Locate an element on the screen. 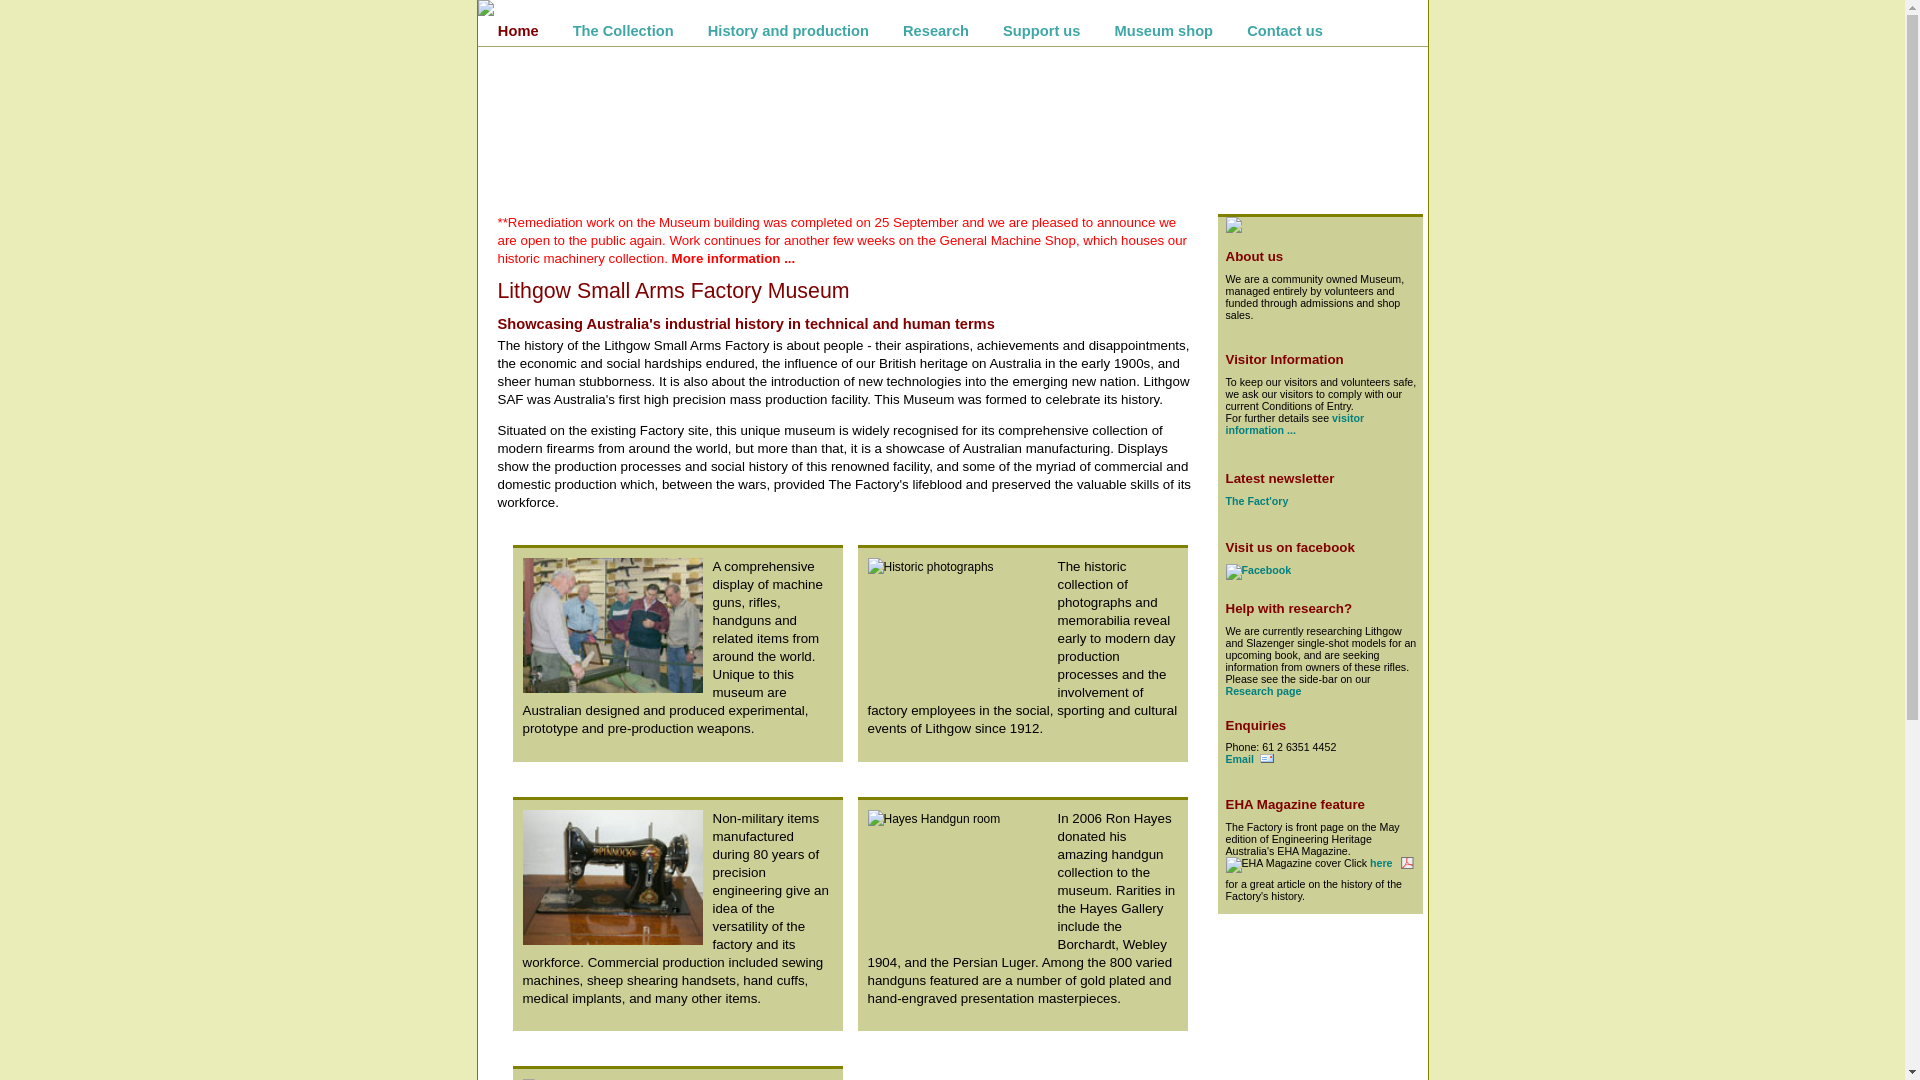  Home is located at coordinates (518, 31).